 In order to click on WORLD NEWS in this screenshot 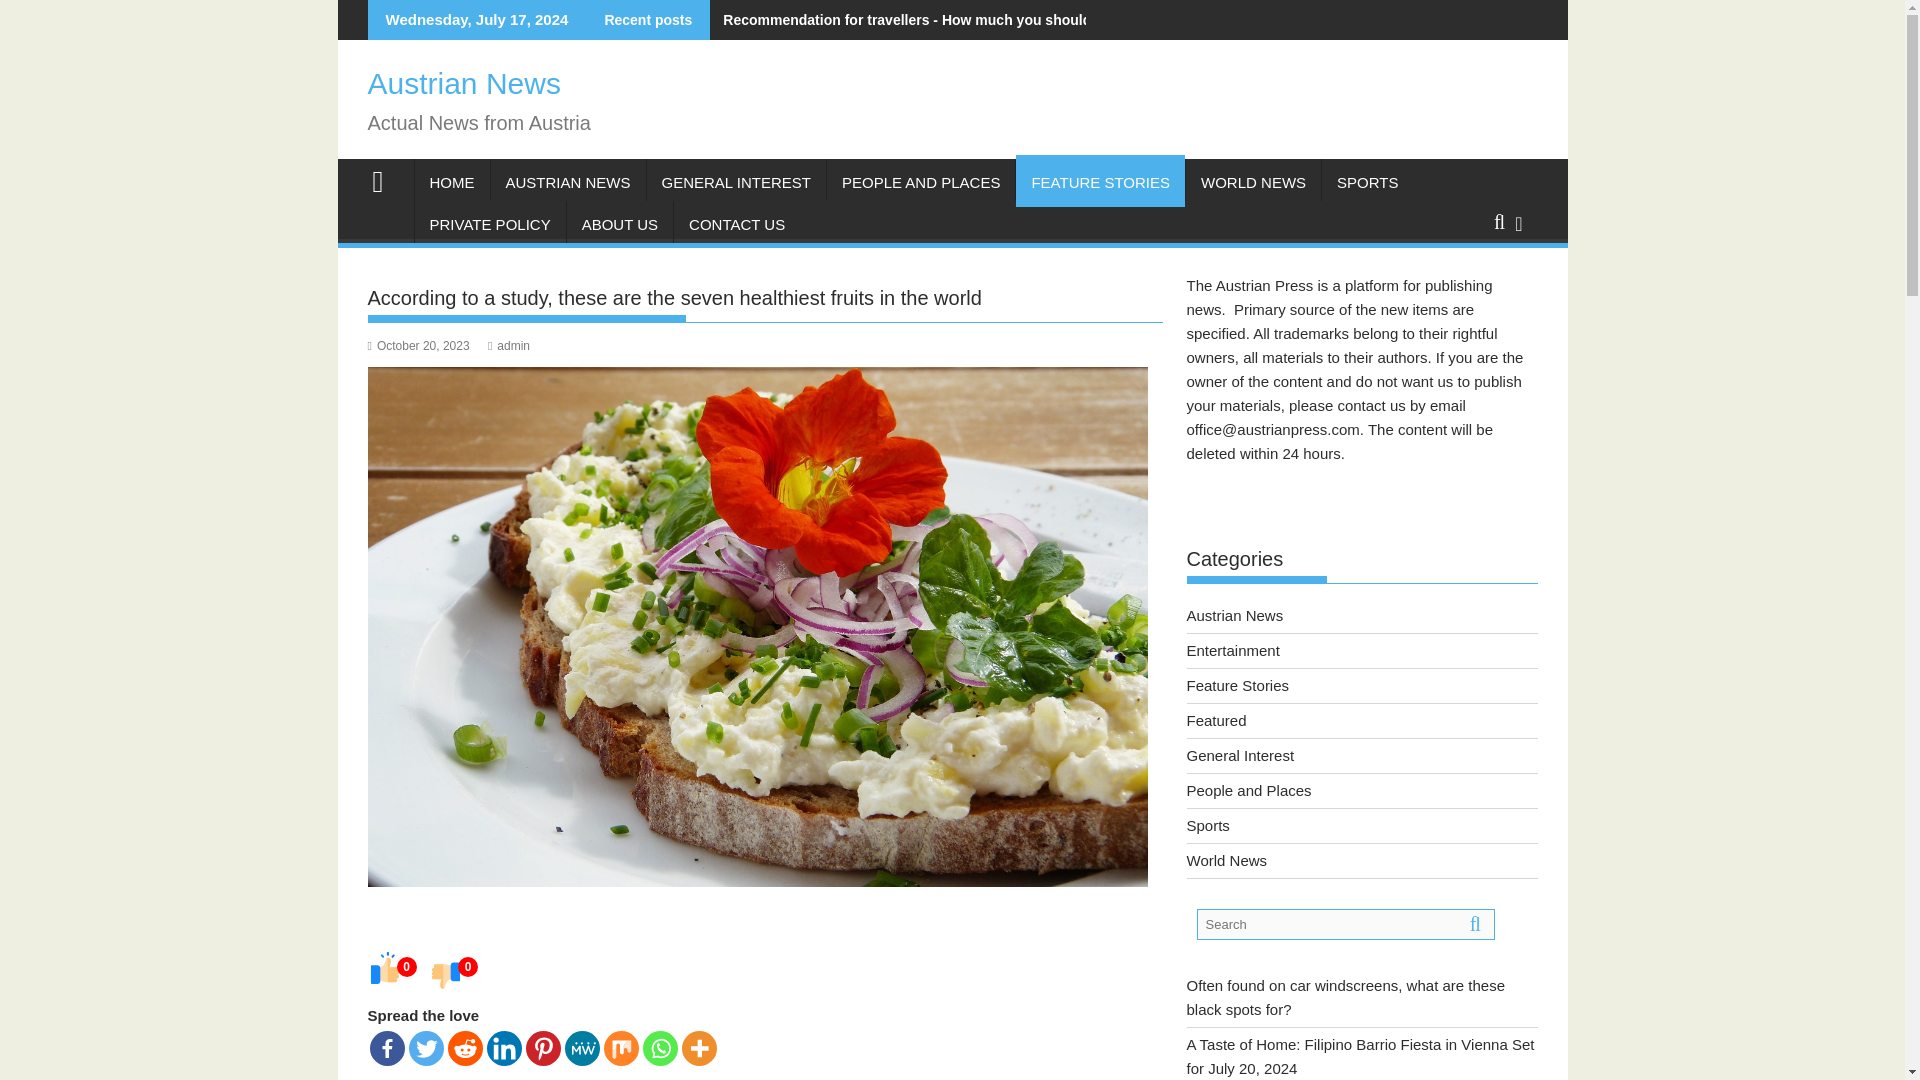, I will do `click(1253, 182)`.